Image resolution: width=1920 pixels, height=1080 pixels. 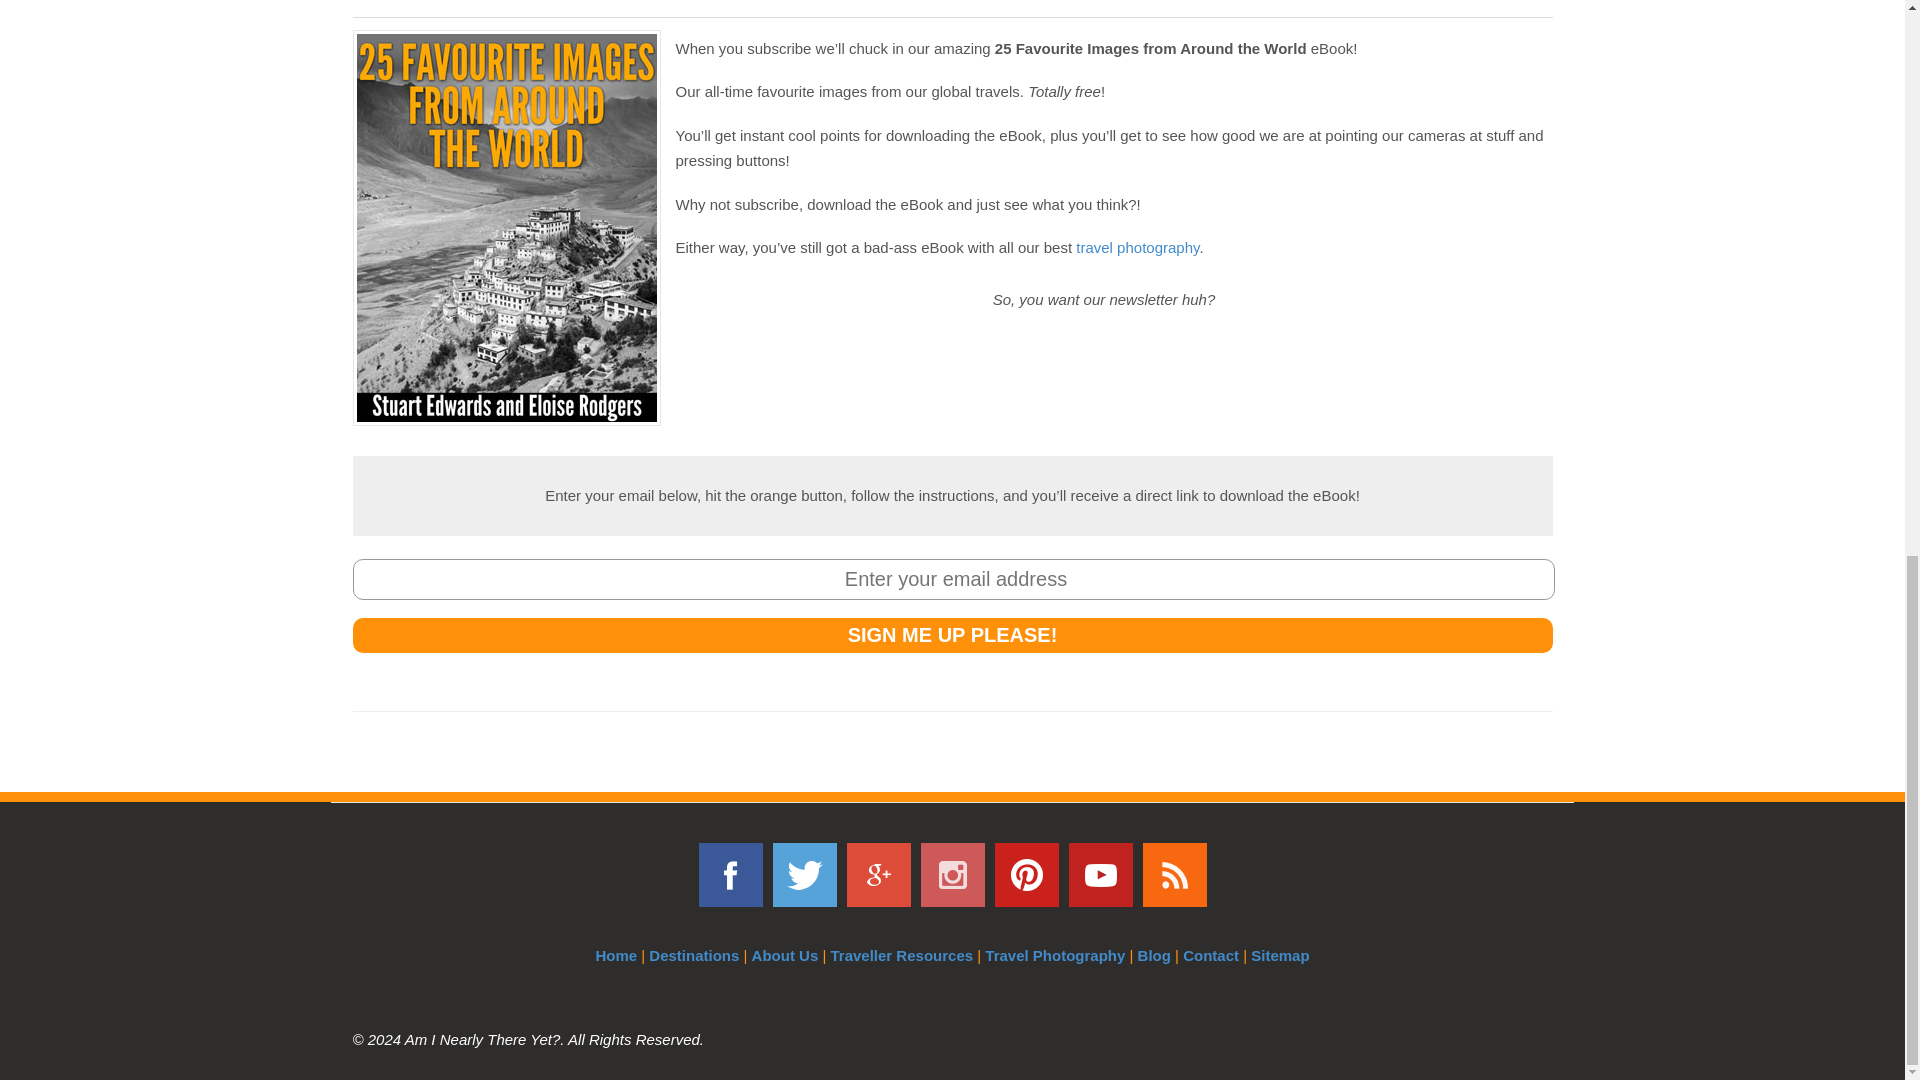 What do you see at coordinates (901, 956) in the screenshot?
I see `Traveller Resources` at bounding box center [901, 956].